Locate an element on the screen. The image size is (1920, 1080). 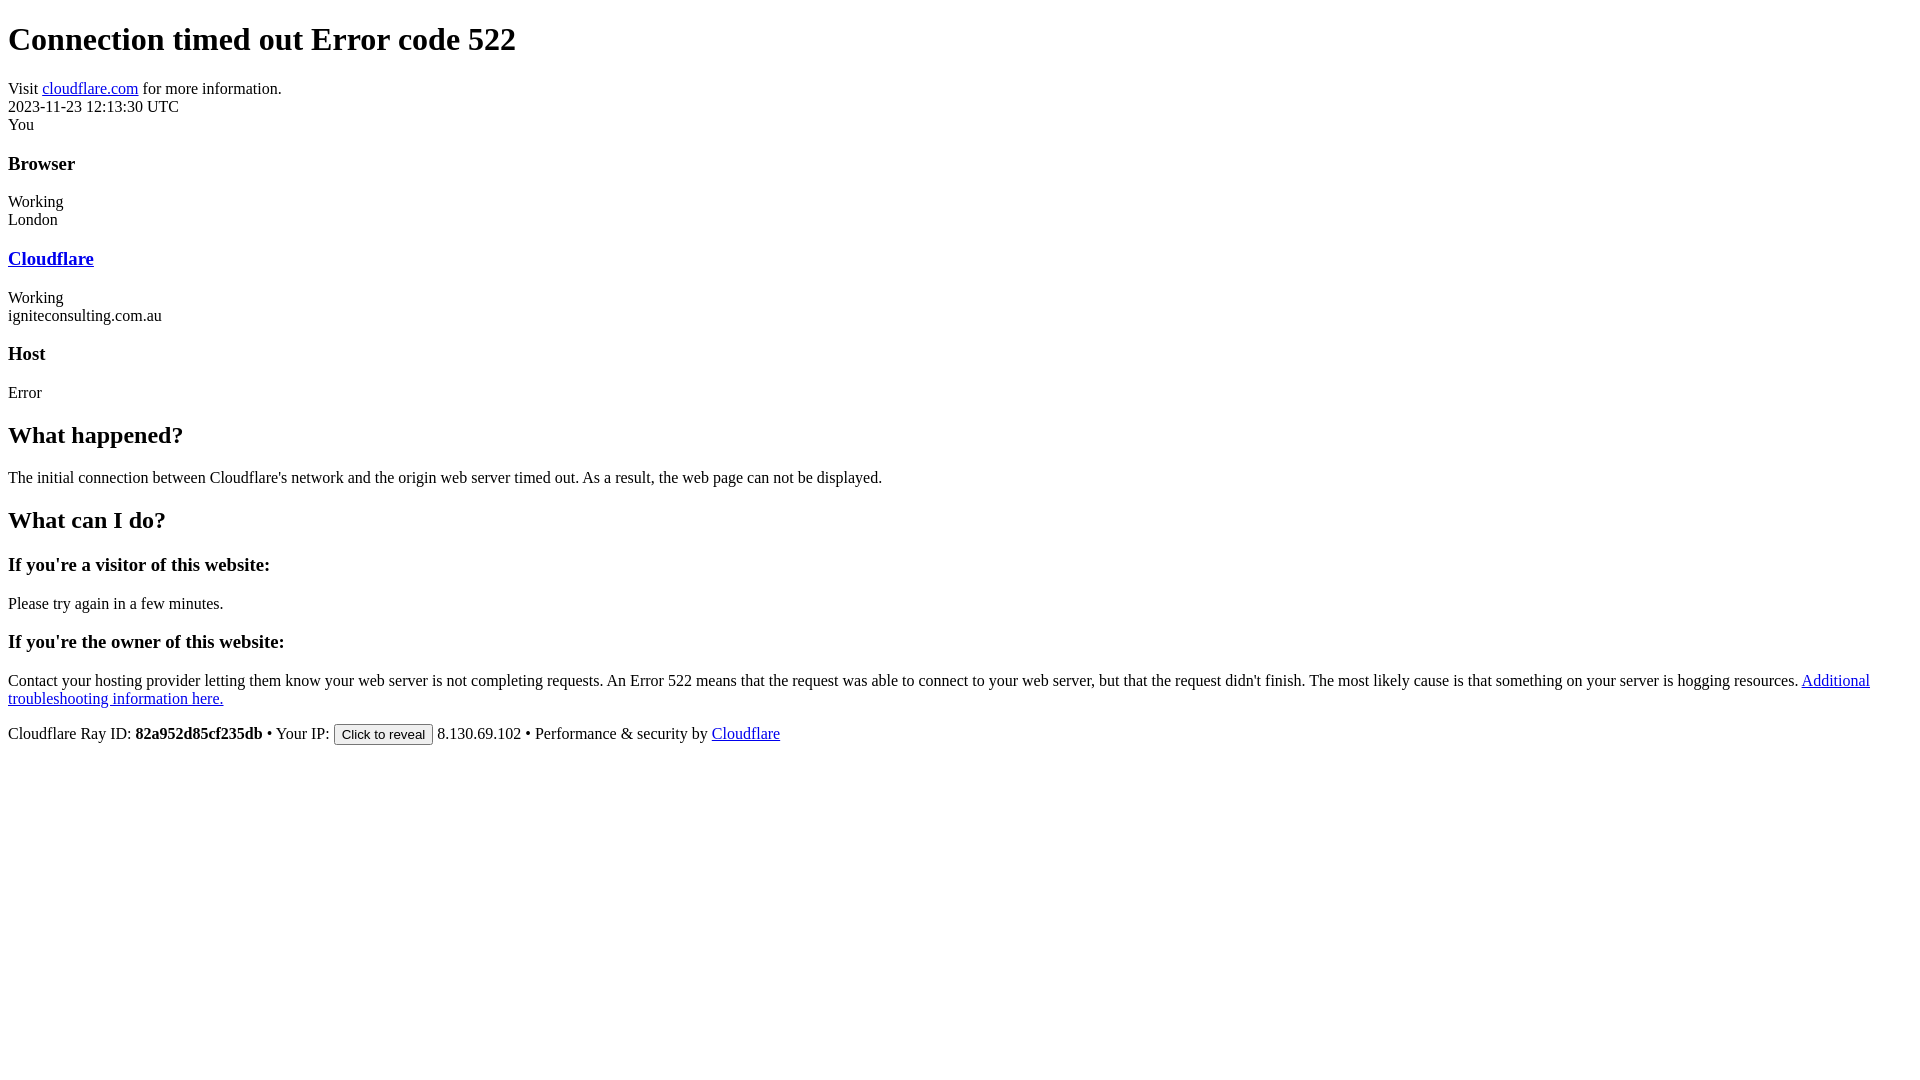
Click to reveal is located at coordinates (384, 734).